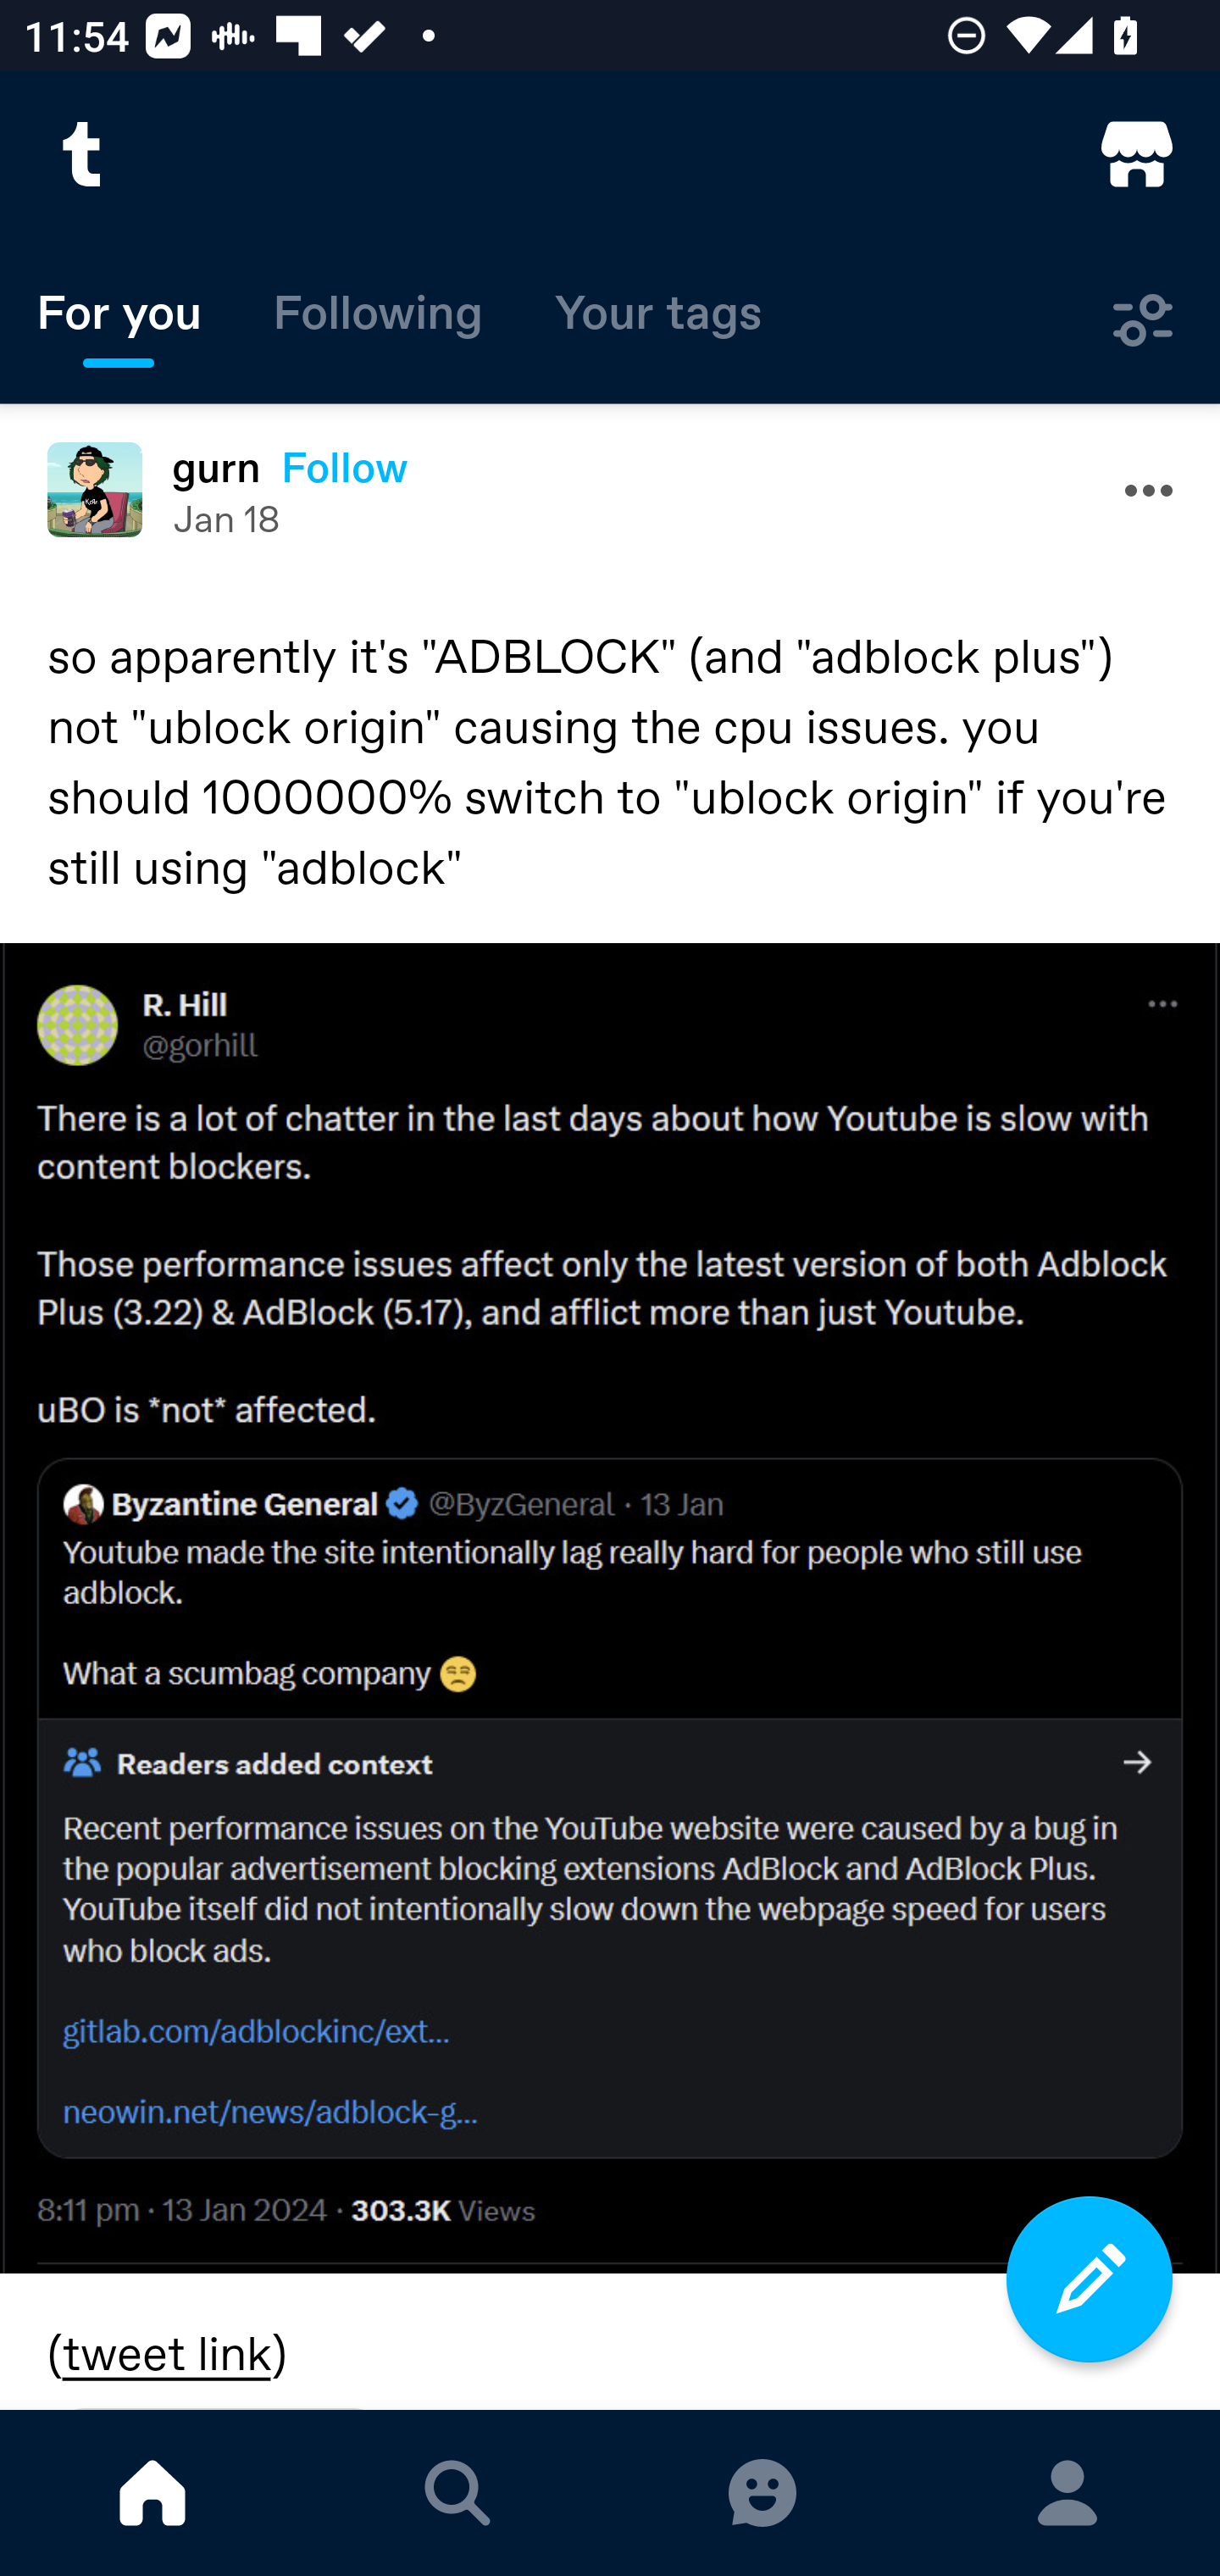 The width and height of the screenshot is (1220, 2576). What do you see at coordinates (1137, 154) in the screenshot?
I see `TumblrMart` at bounding box center [1137, 154].